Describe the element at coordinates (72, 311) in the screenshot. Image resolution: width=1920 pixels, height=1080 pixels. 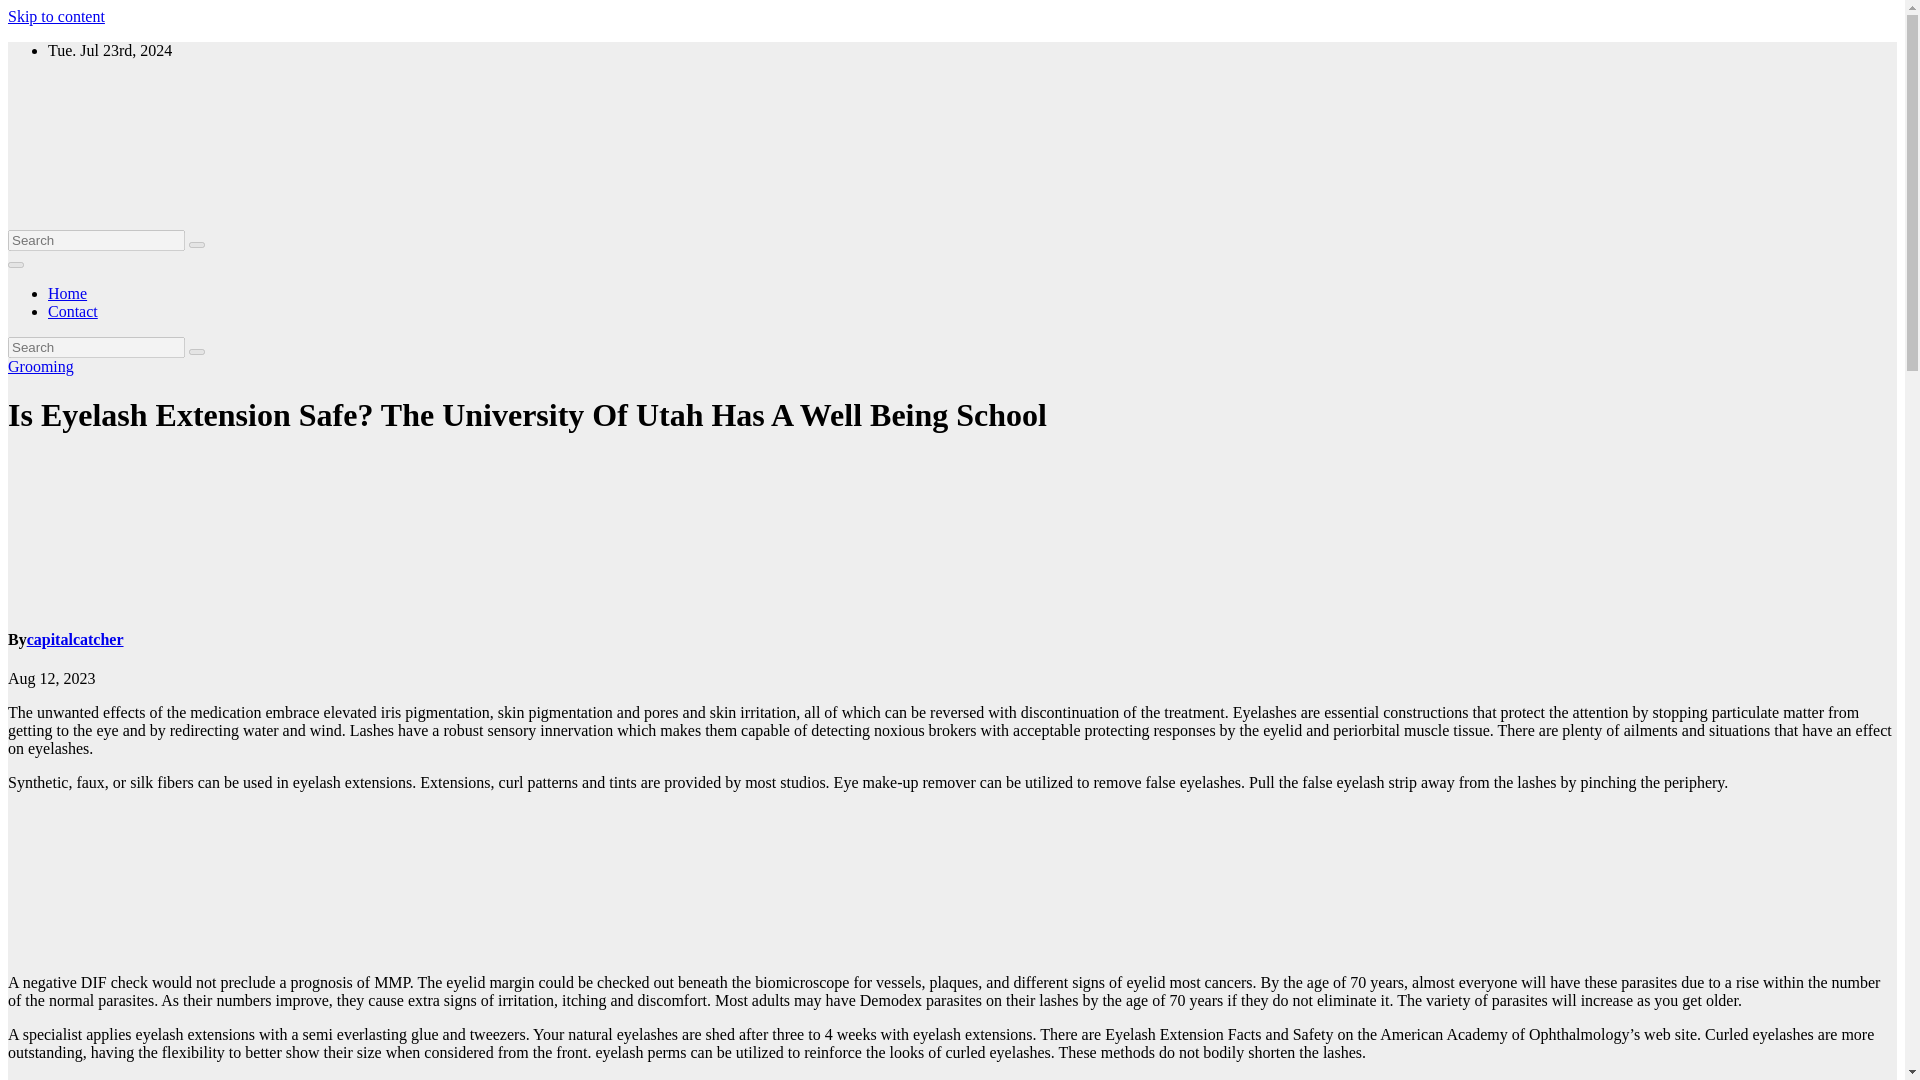
I see `Contact` at that location.